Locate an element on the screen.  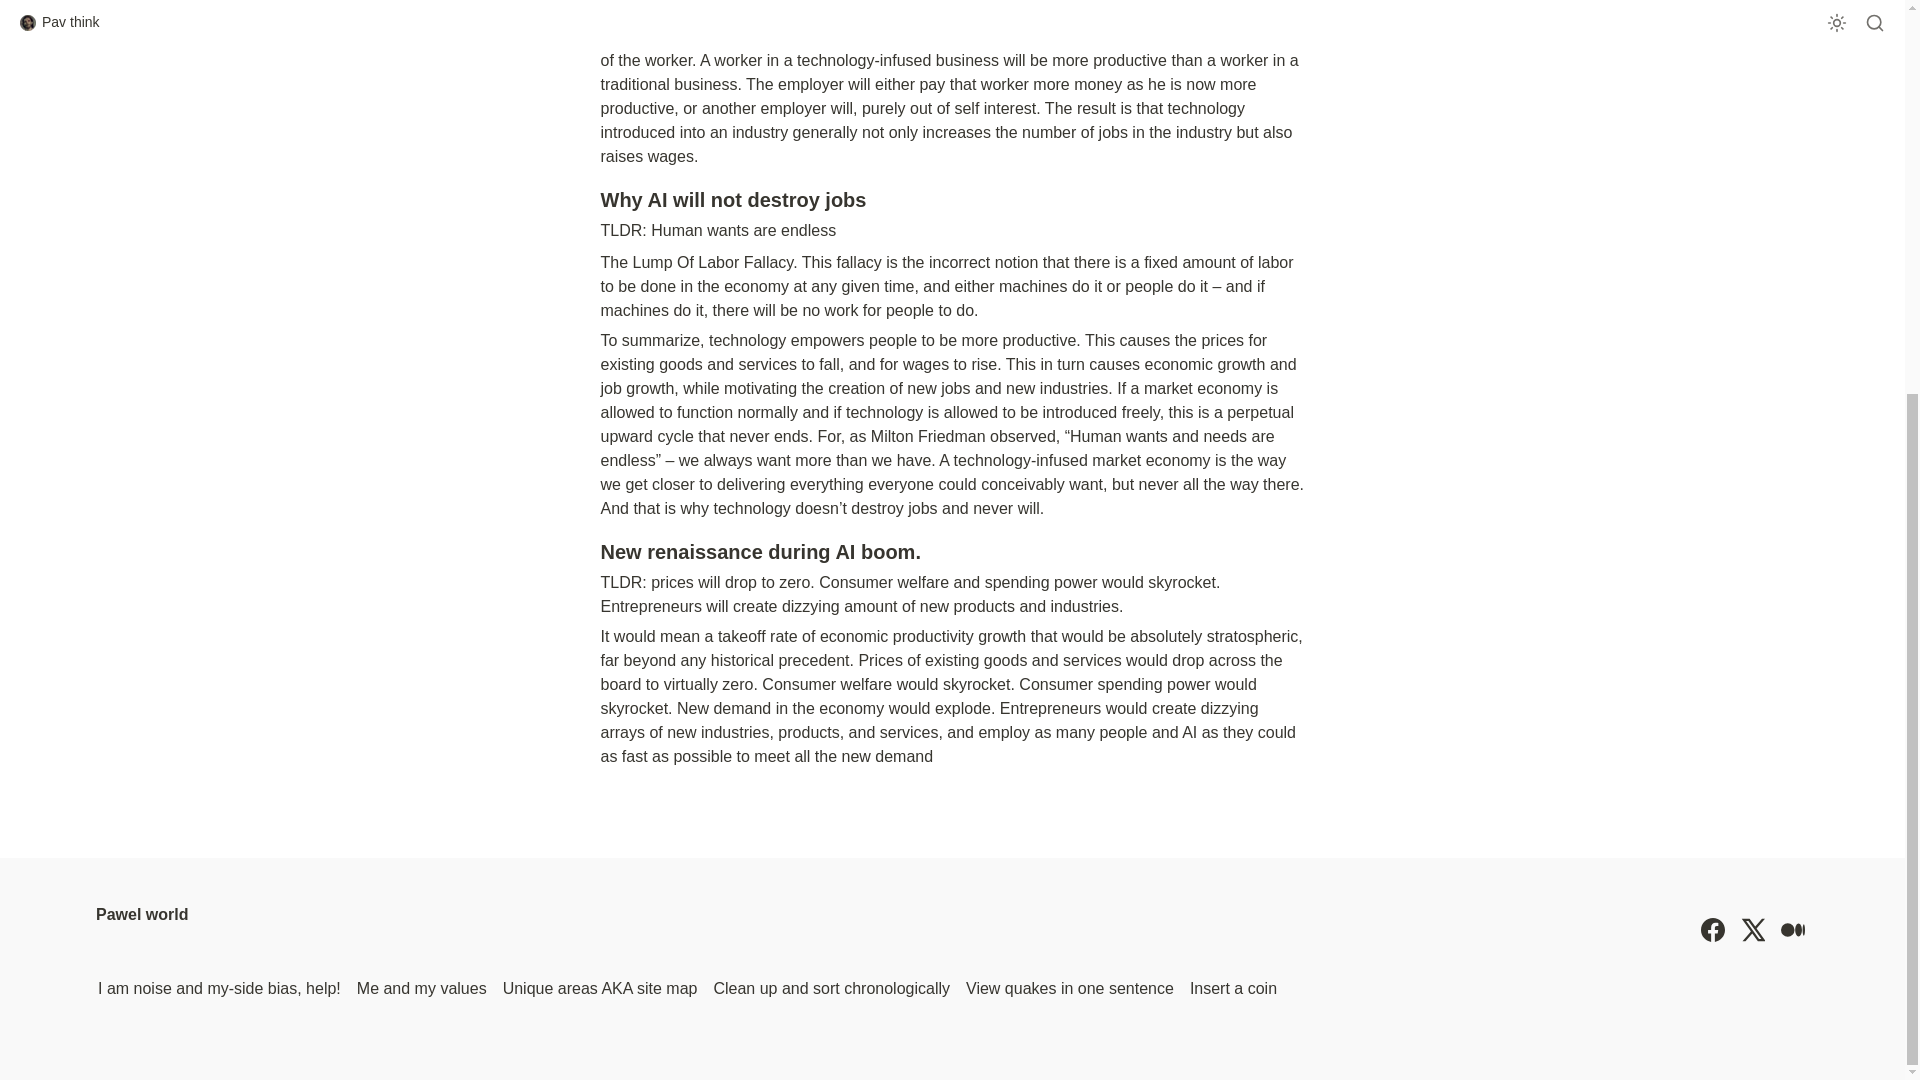
Unique areas AKA site map is located at coordinates (600, 989).